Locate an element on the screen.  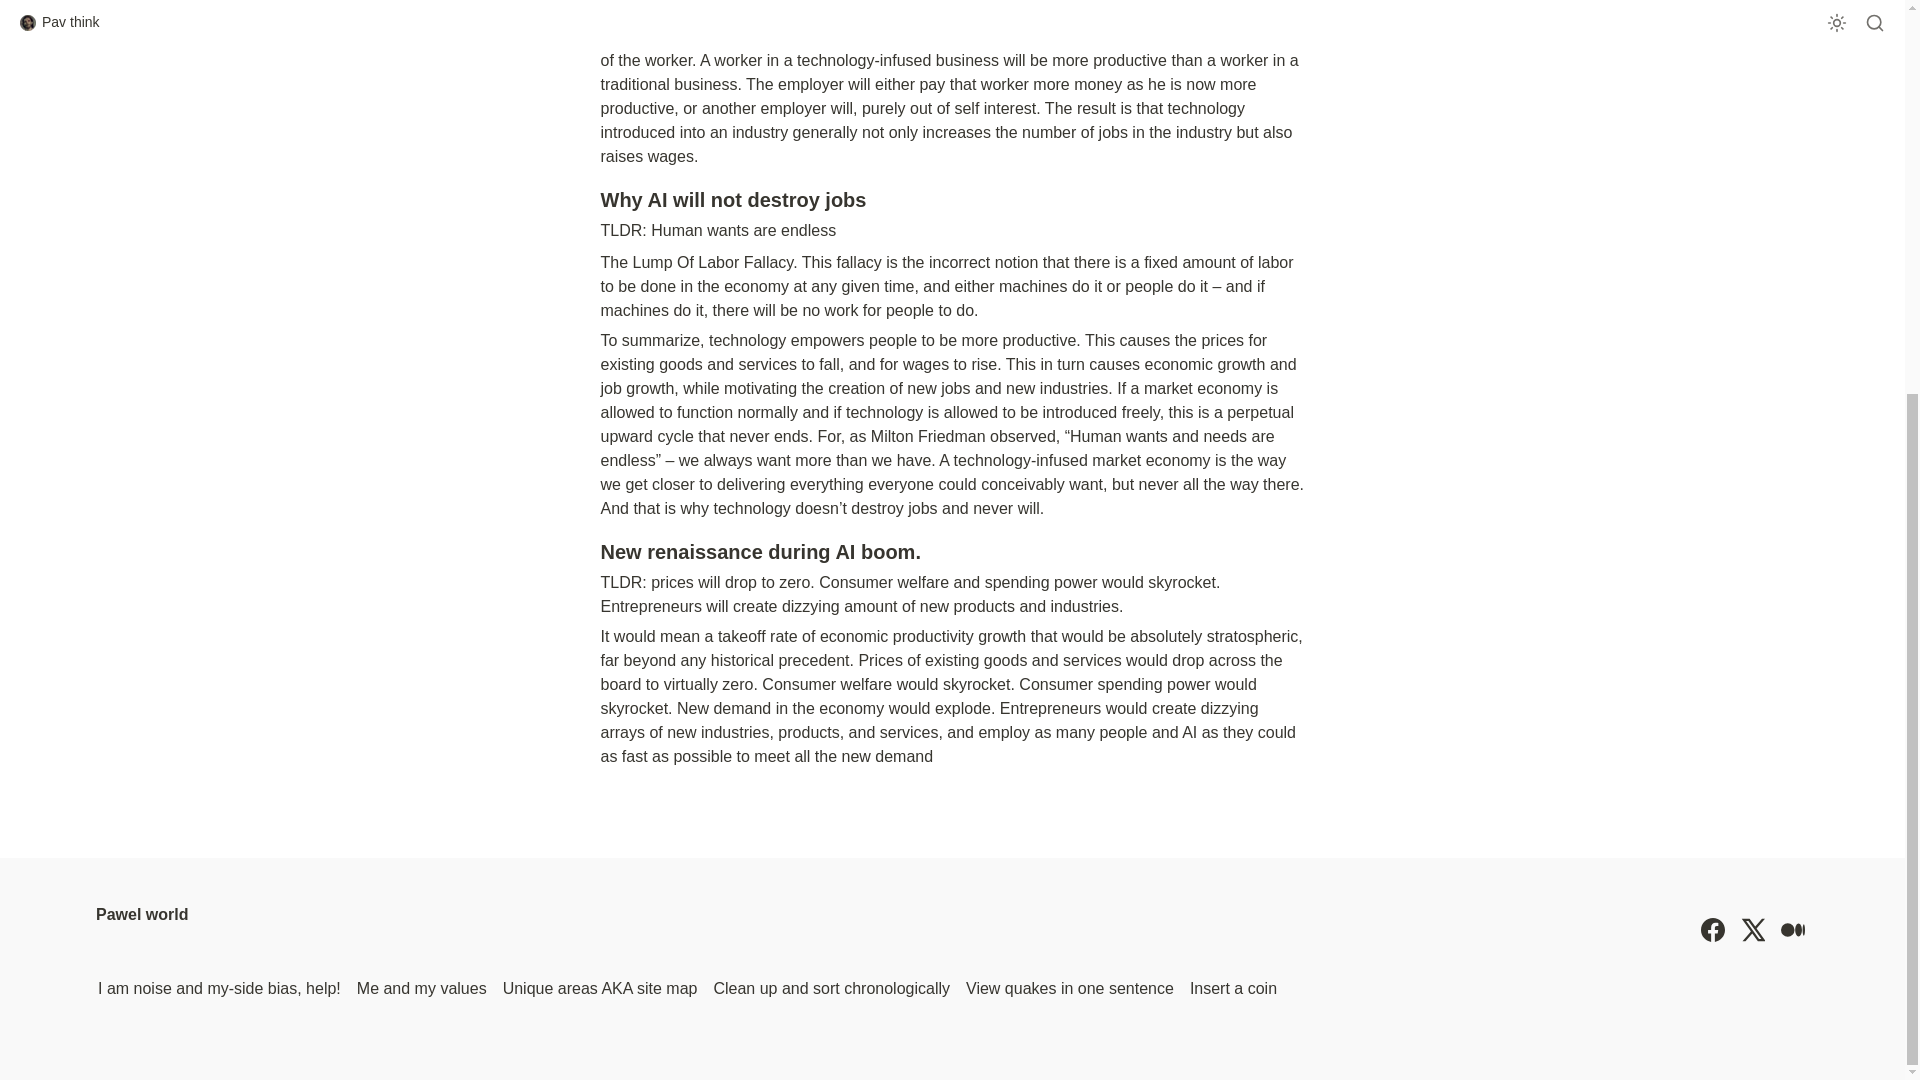
Unique areas AKA site map is located at coordinates (600, 989).